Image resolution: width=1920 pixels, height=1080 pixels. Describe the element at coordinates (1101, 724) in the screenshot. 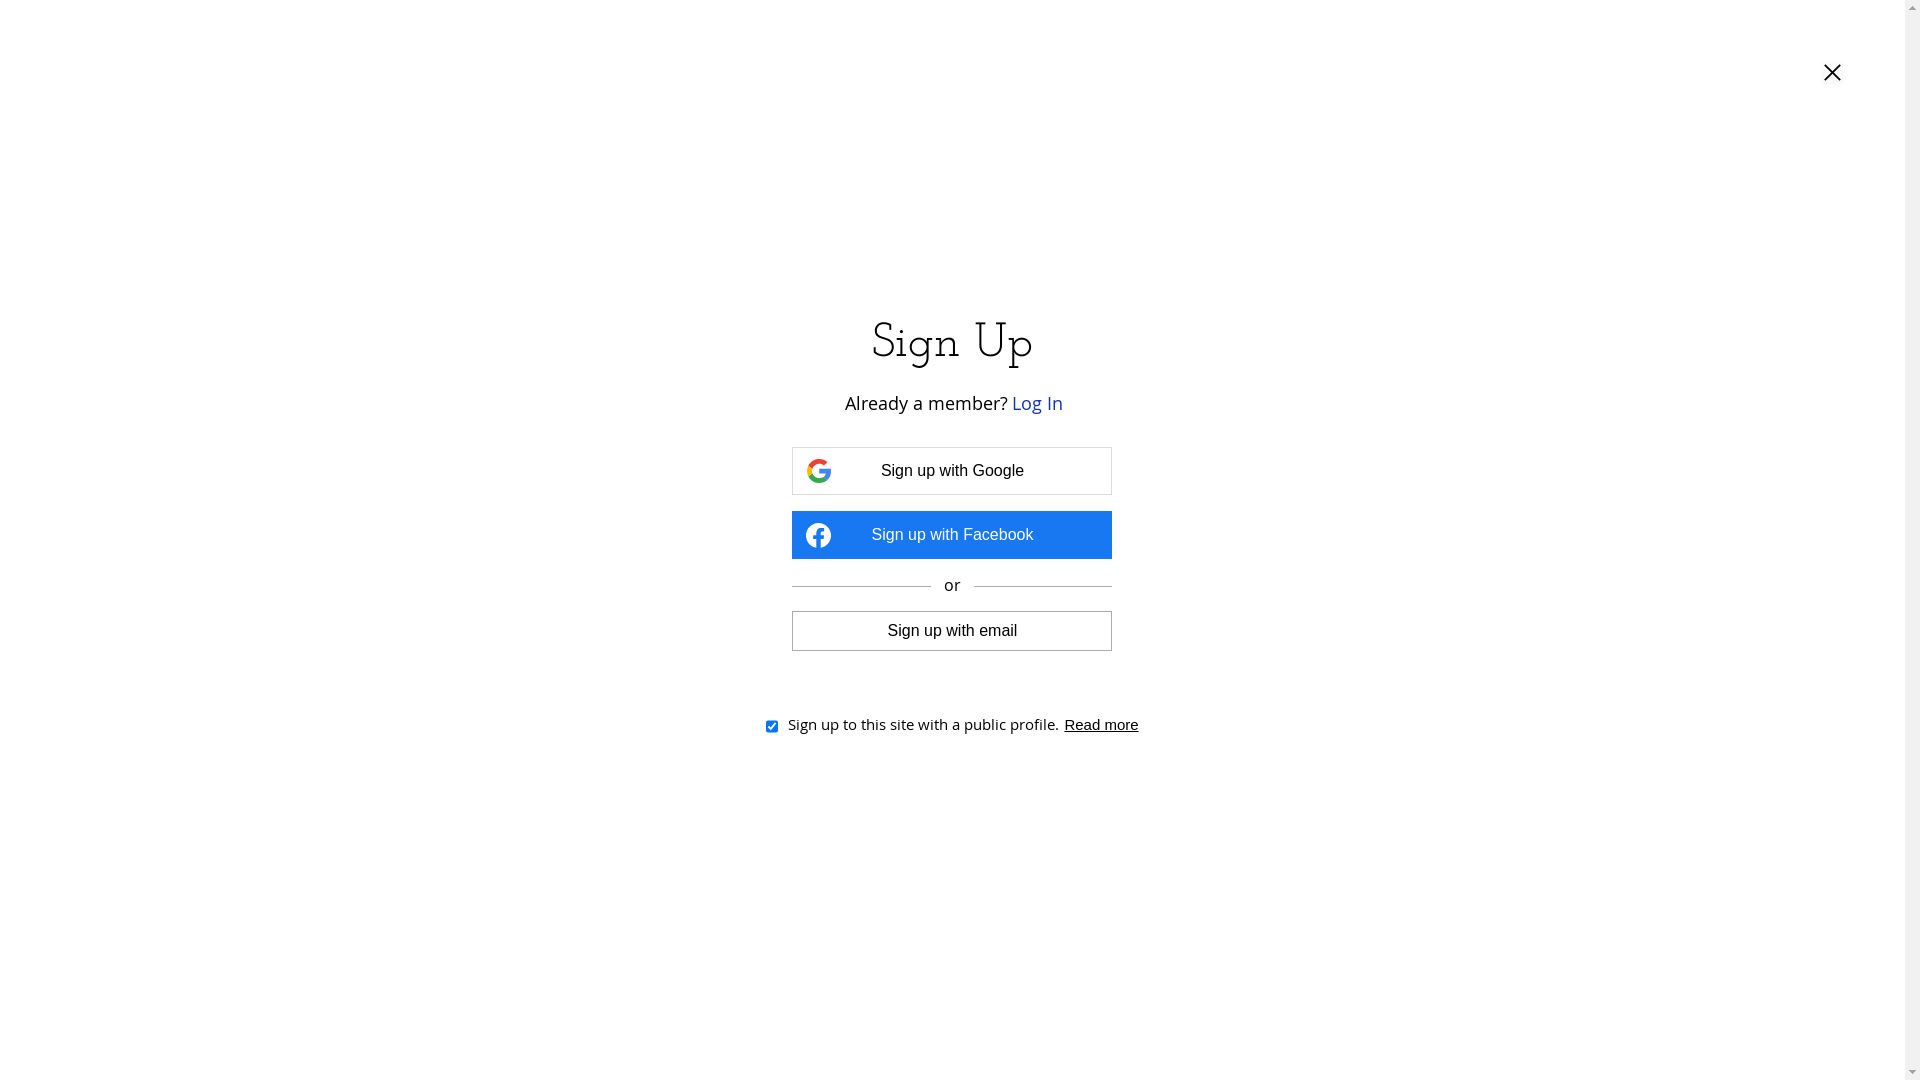

I see `Read more` at that location.